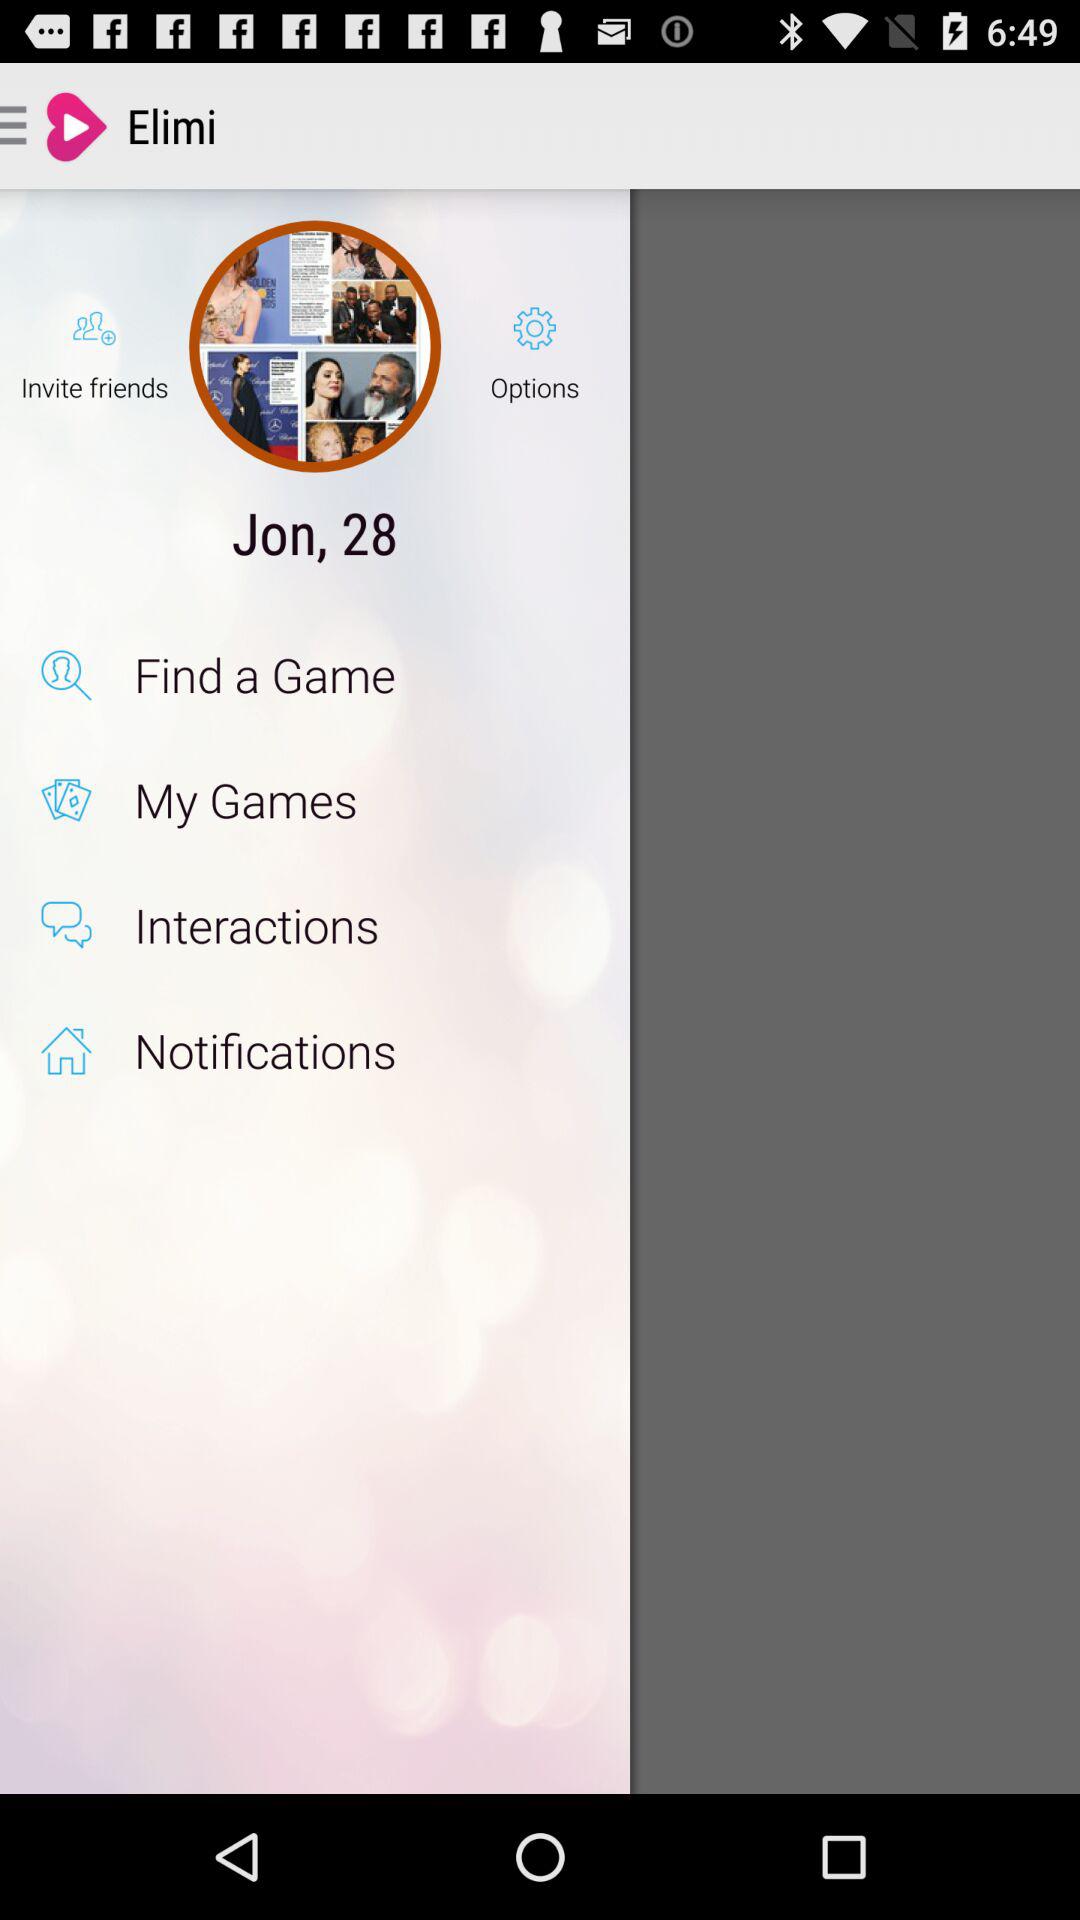  What do you see at coordinates (314, 346) in the screenshot?
I see `choose the item to the left of the options` at bounding box center [314, 346].